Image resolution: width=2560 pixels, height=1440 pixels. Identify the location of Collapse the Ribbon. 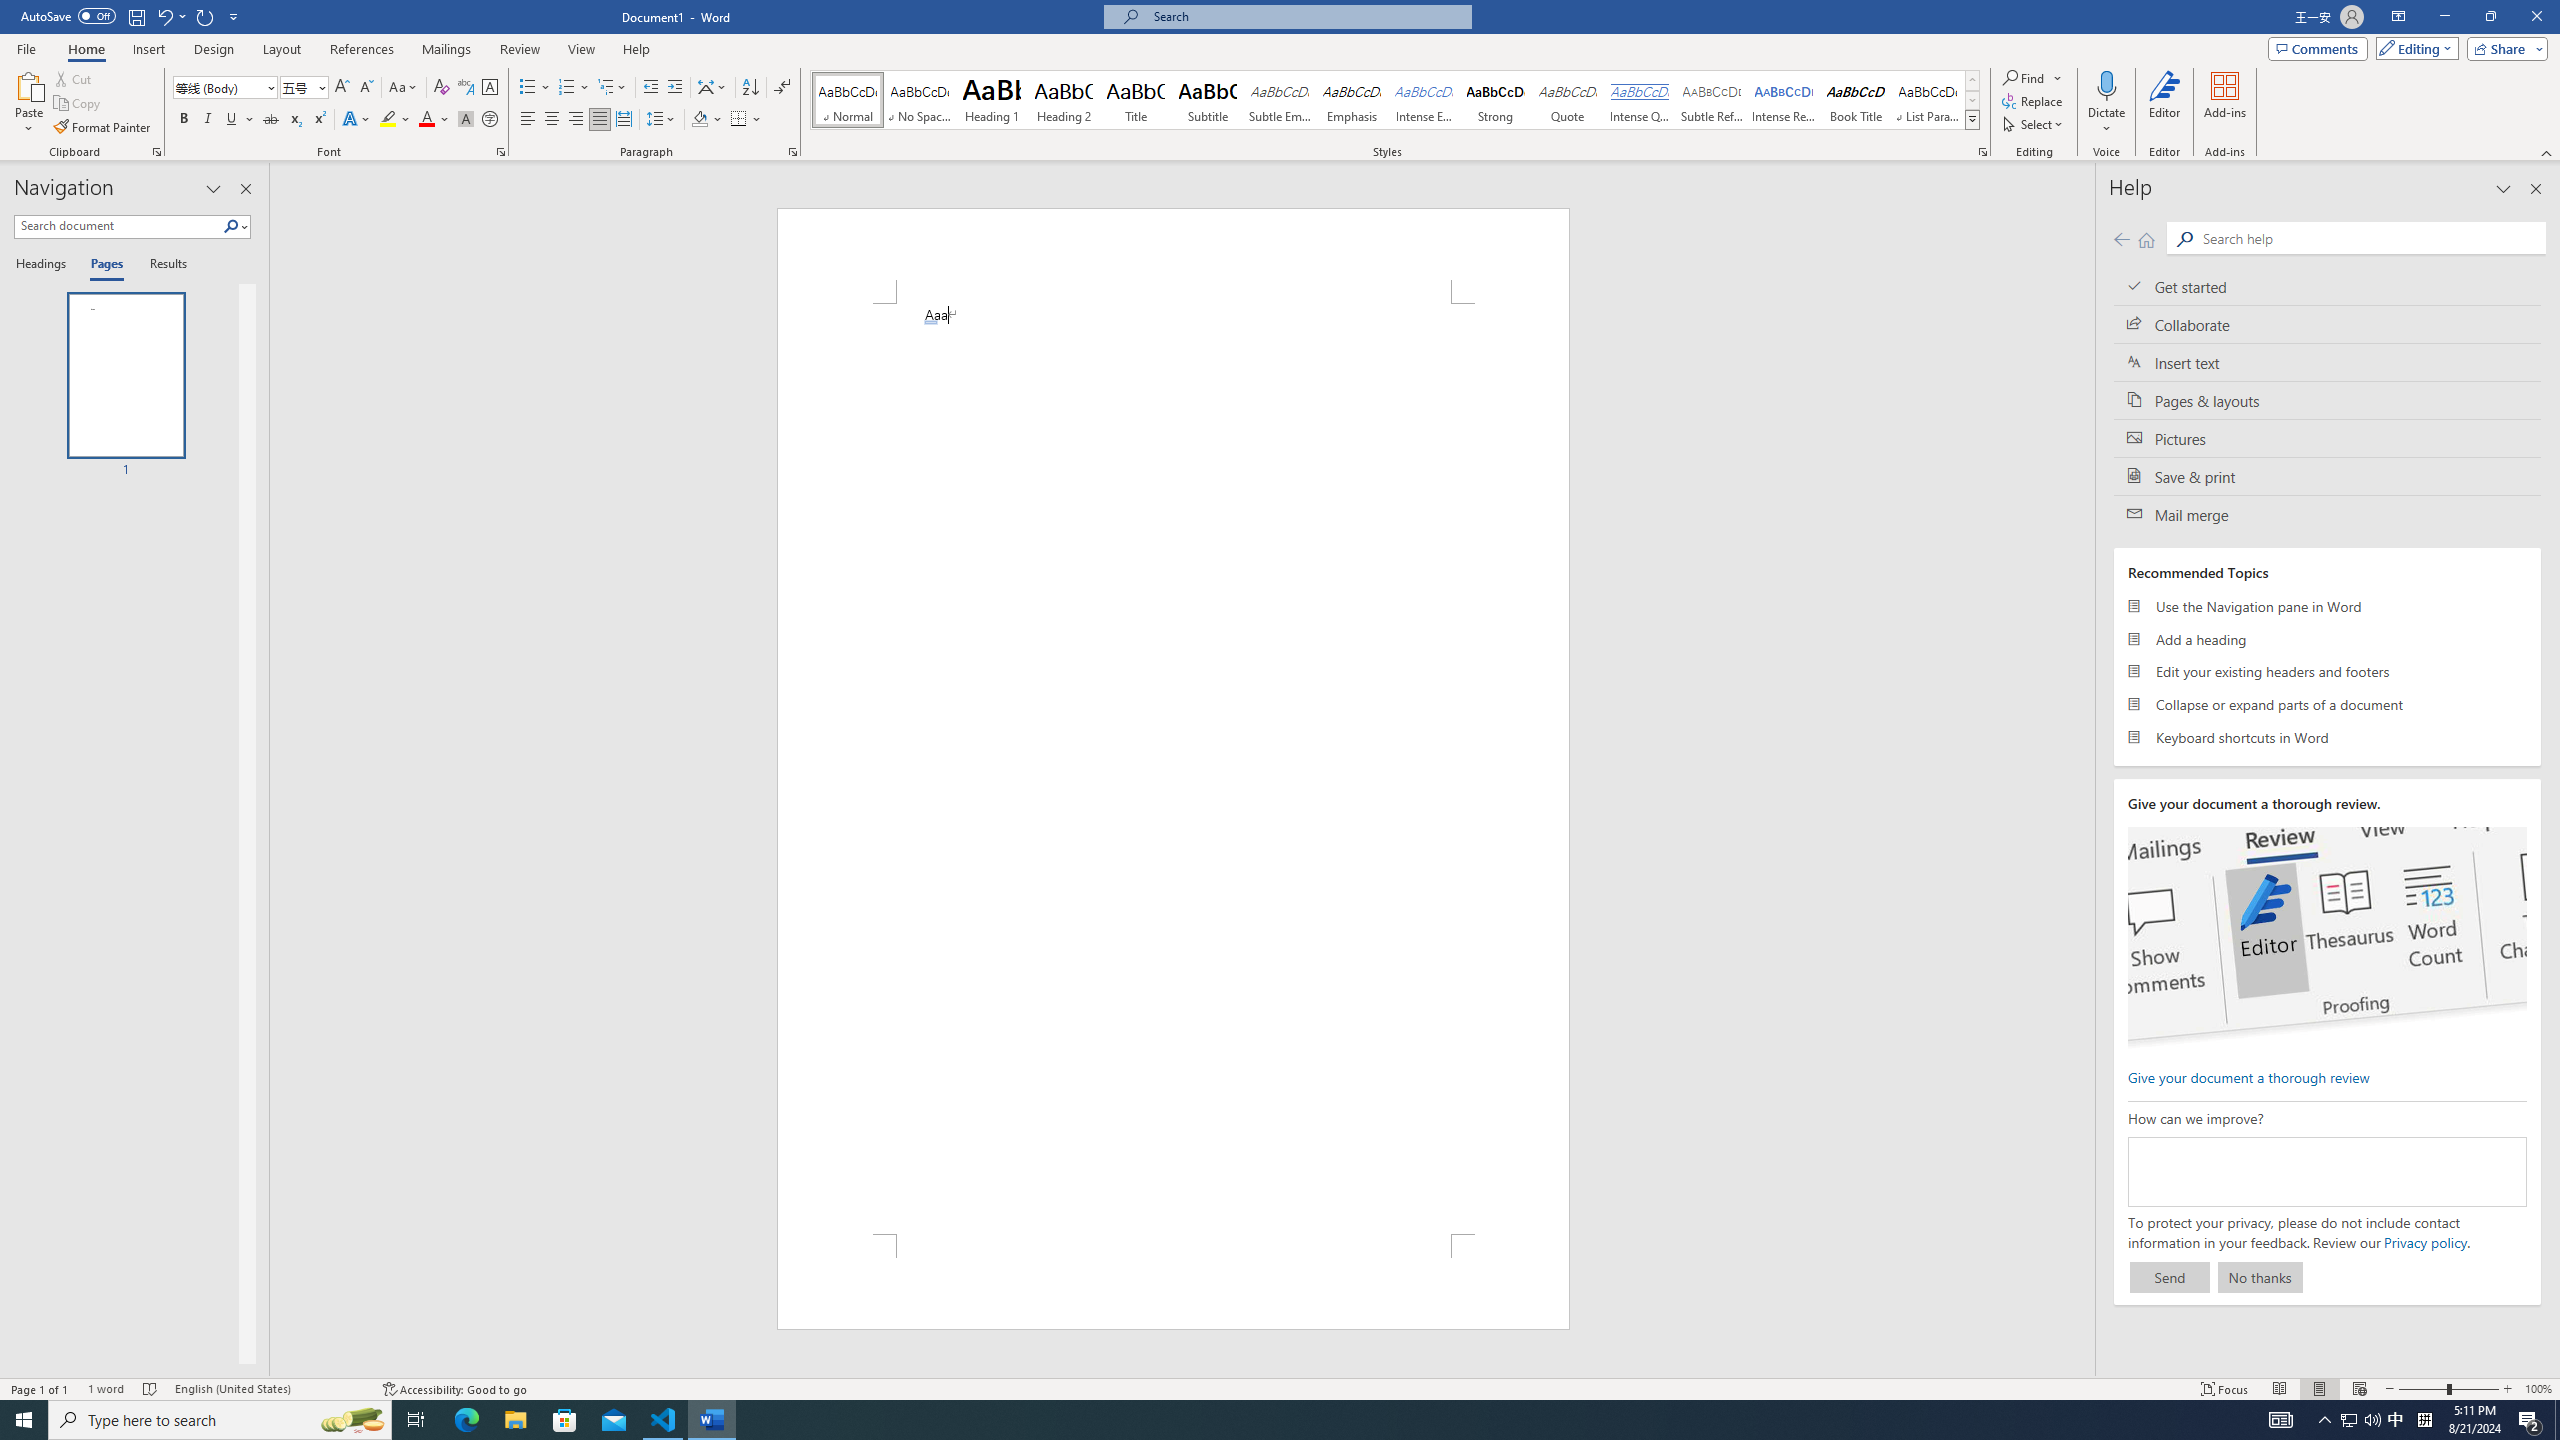
(2547, 152).